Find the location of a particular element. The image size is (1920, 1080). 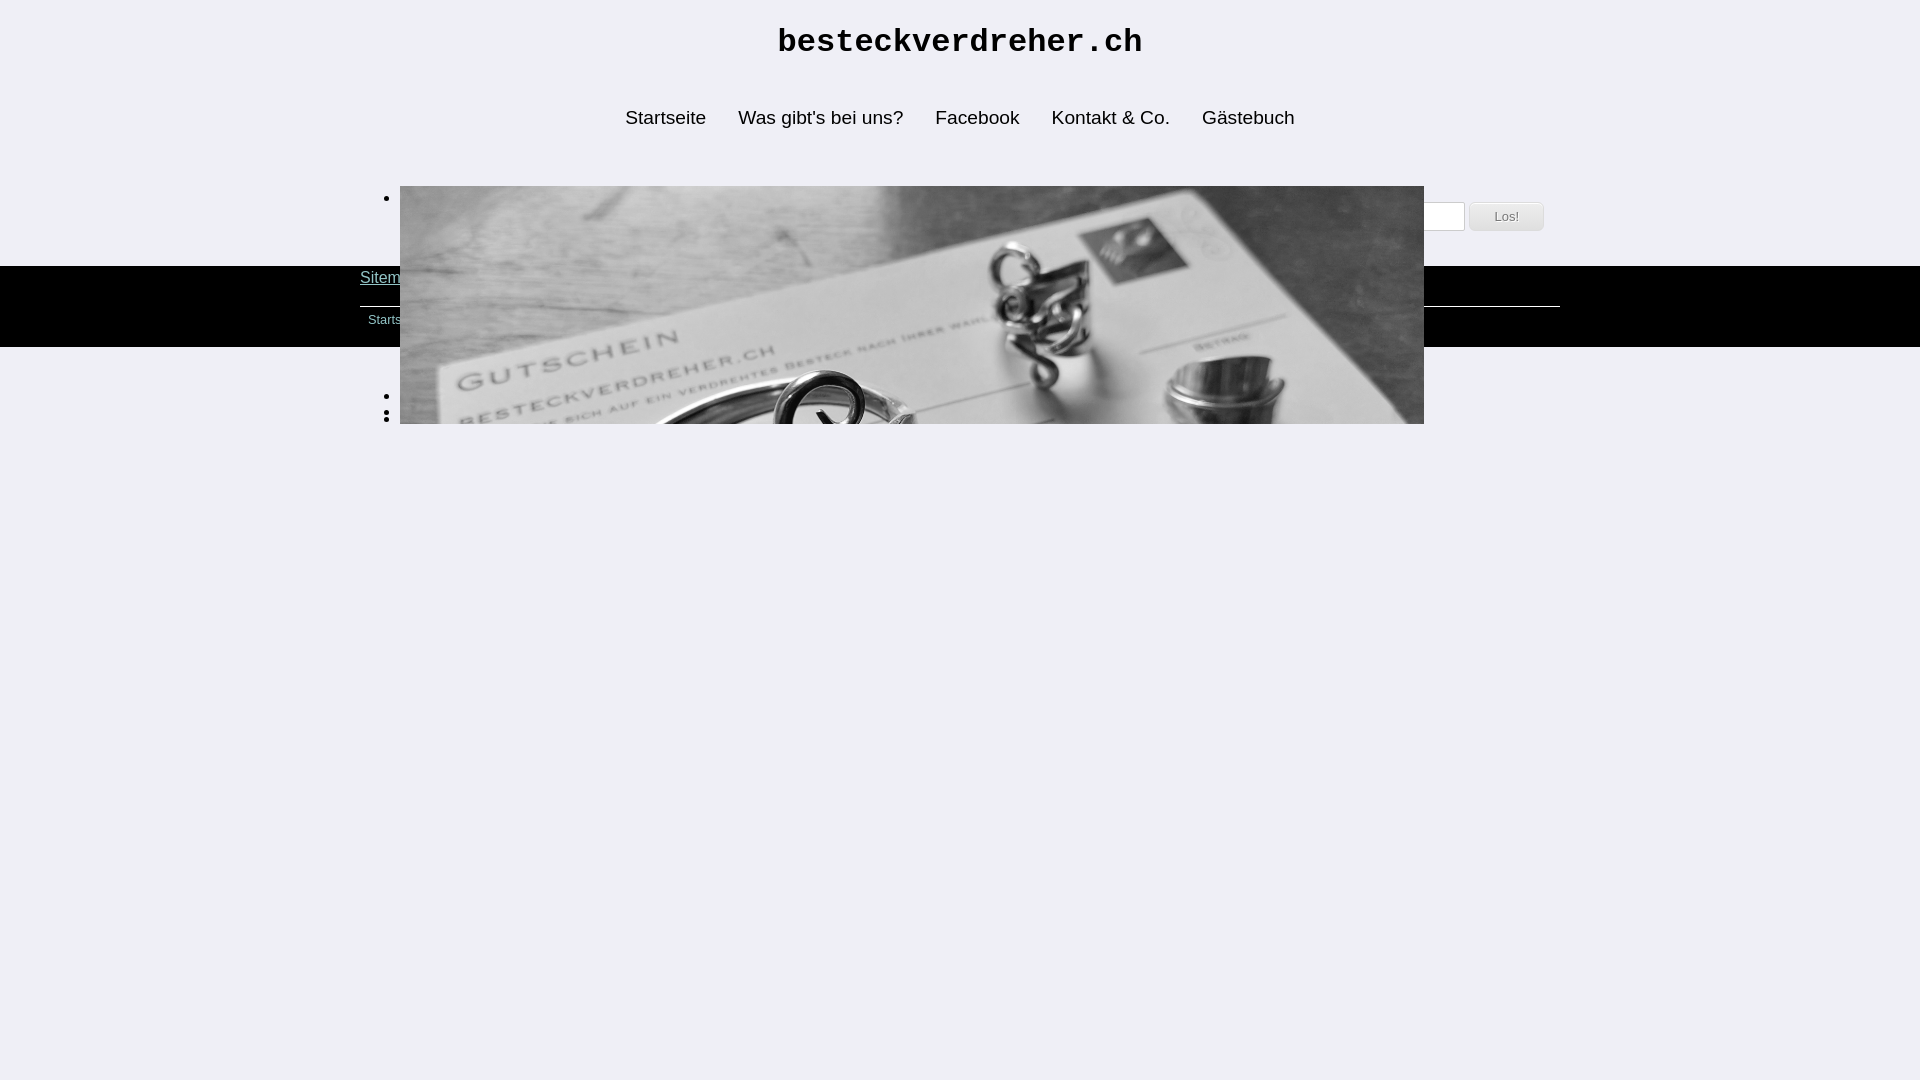

Facebook is located at coordinates (592, 319).